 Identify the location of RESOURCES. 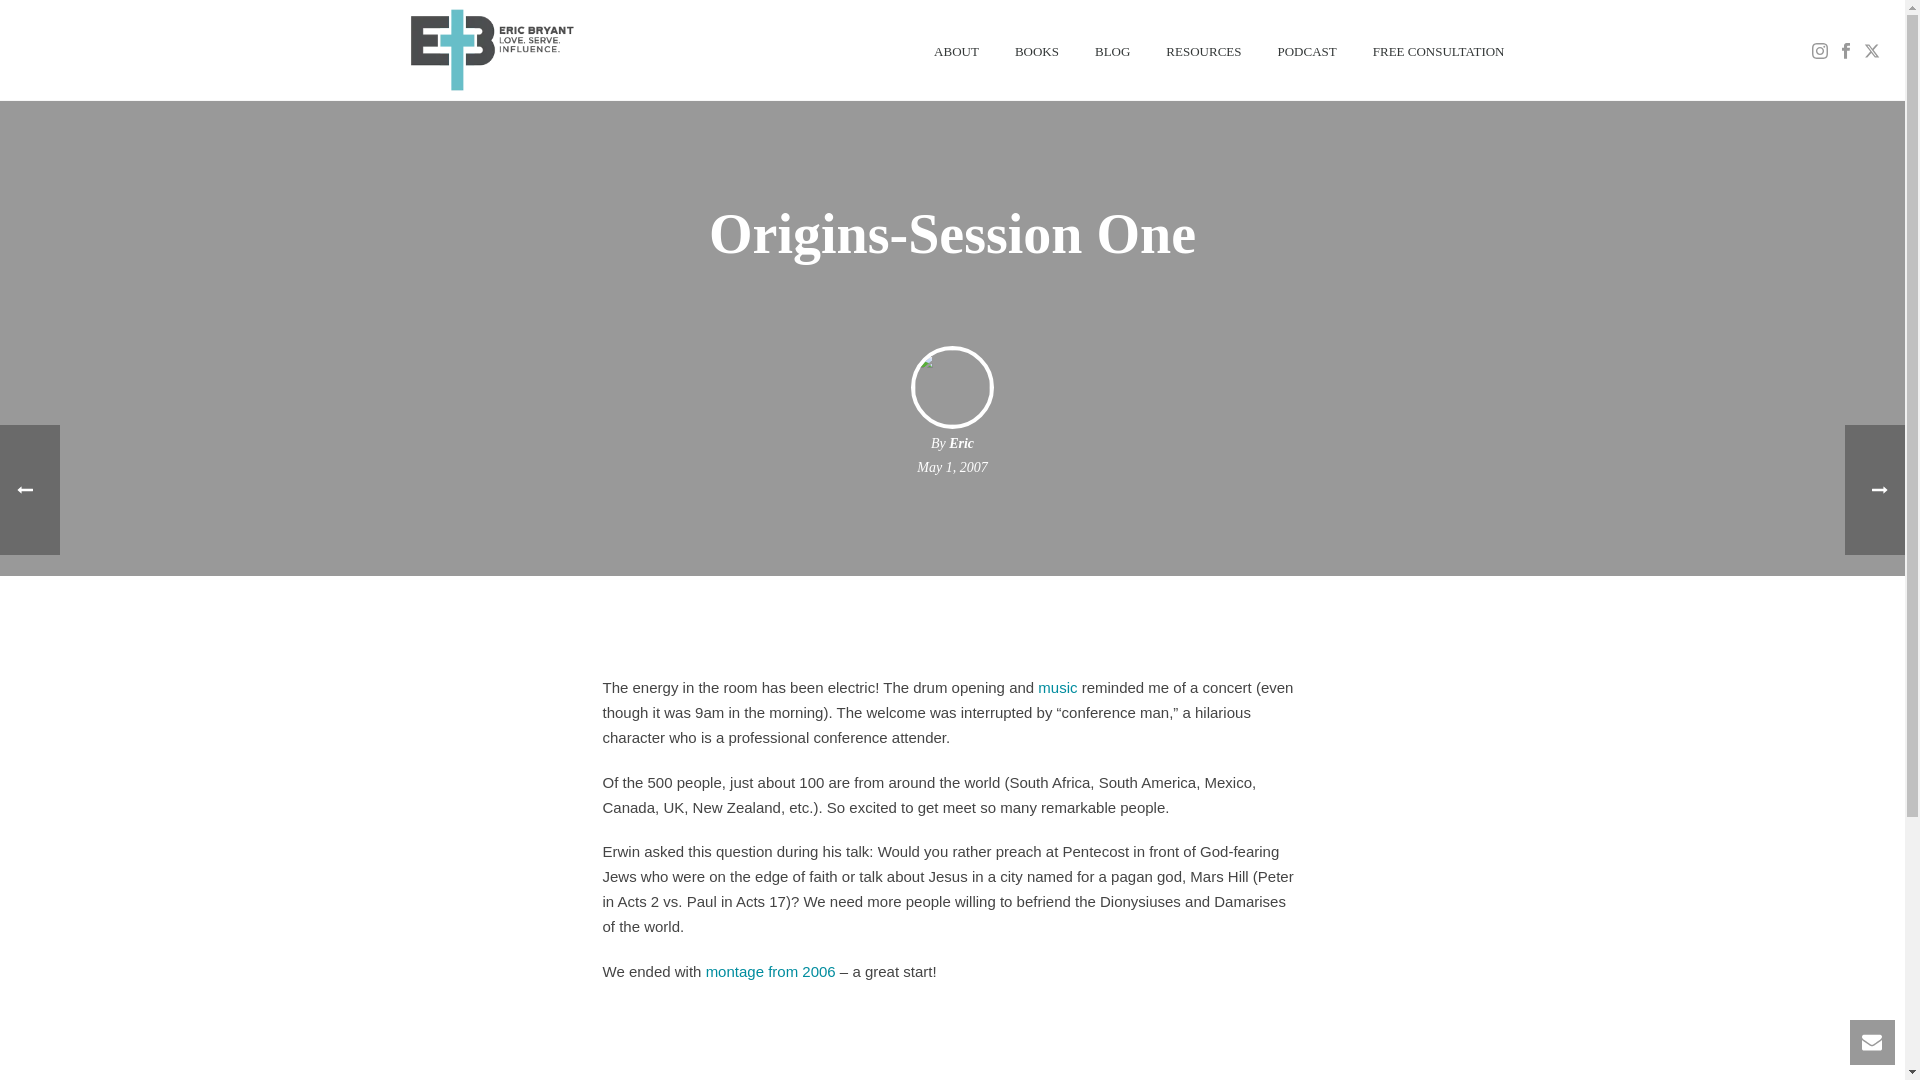
(1204, 50).